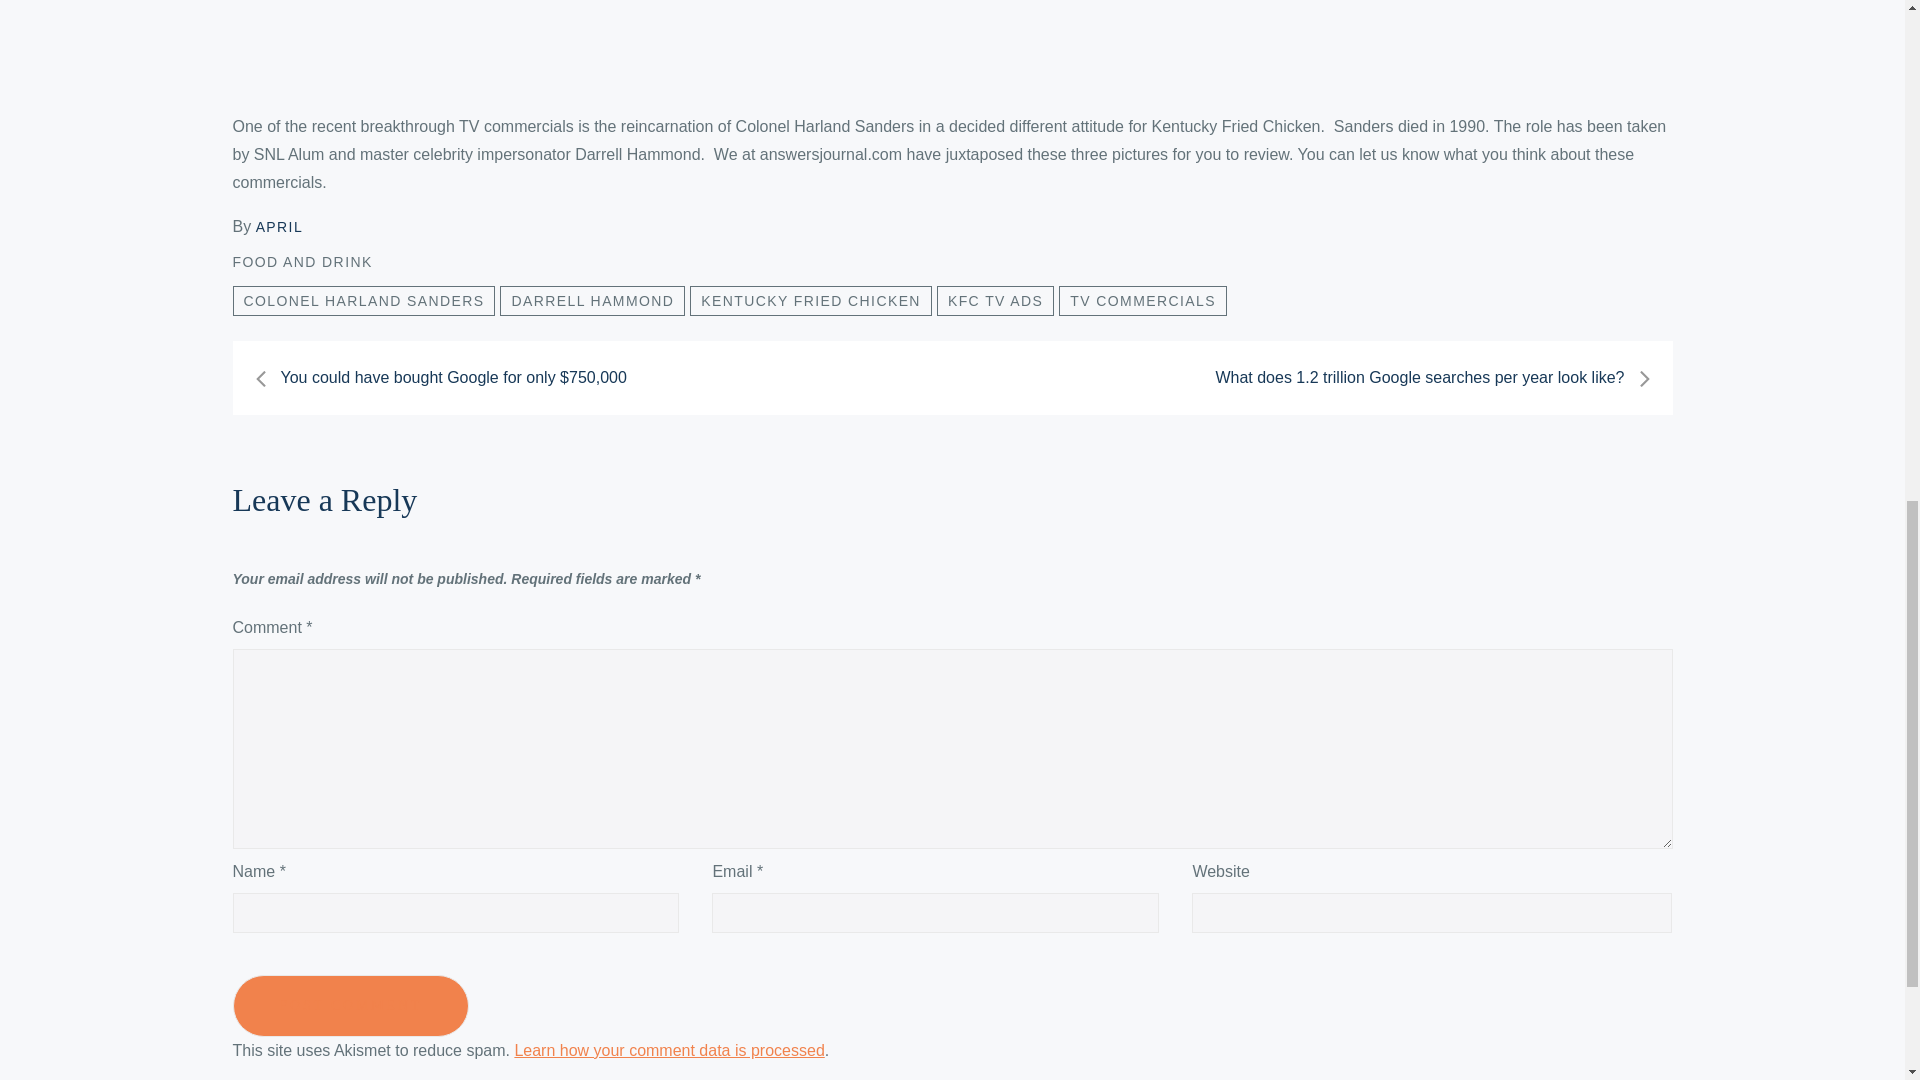 This screenshot has height=1080, width=1920. Describe the element at coordinates (302, 262) in the screenshot. I see `FOOD AND DRINK` at that location.